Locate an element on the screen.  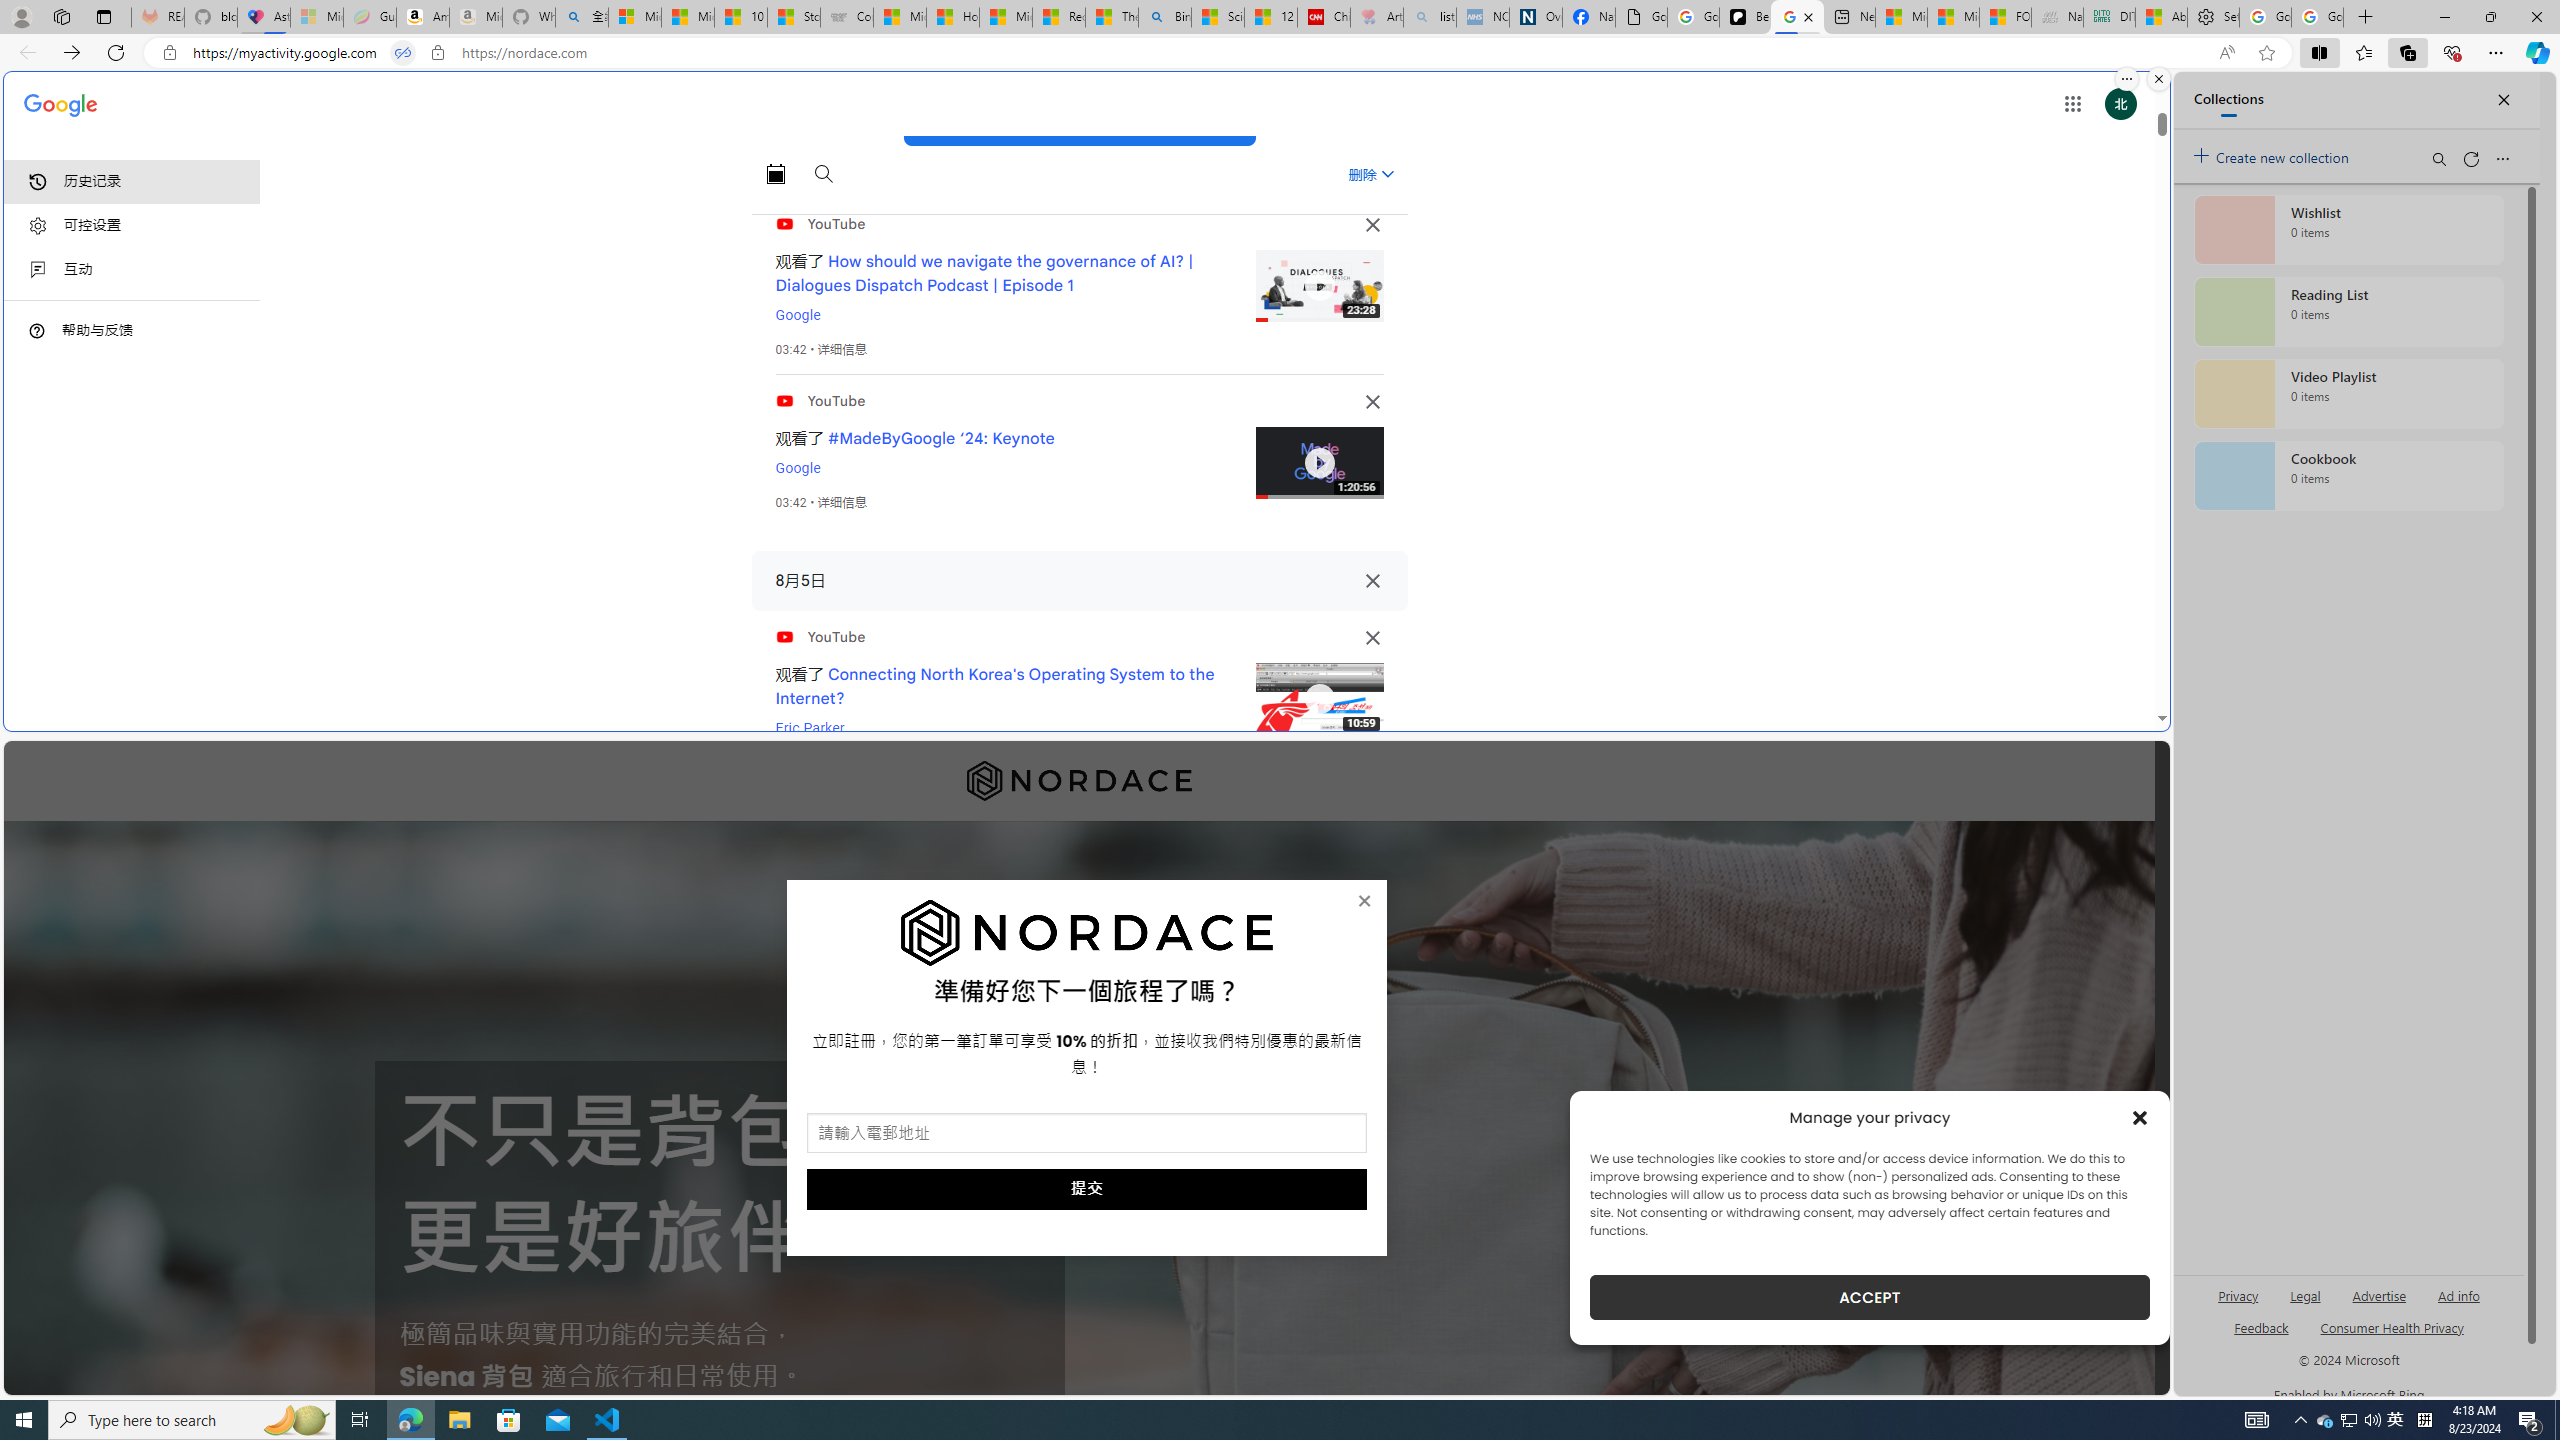
AutomationID: genId96 is located at coordinates (2260, 1336).